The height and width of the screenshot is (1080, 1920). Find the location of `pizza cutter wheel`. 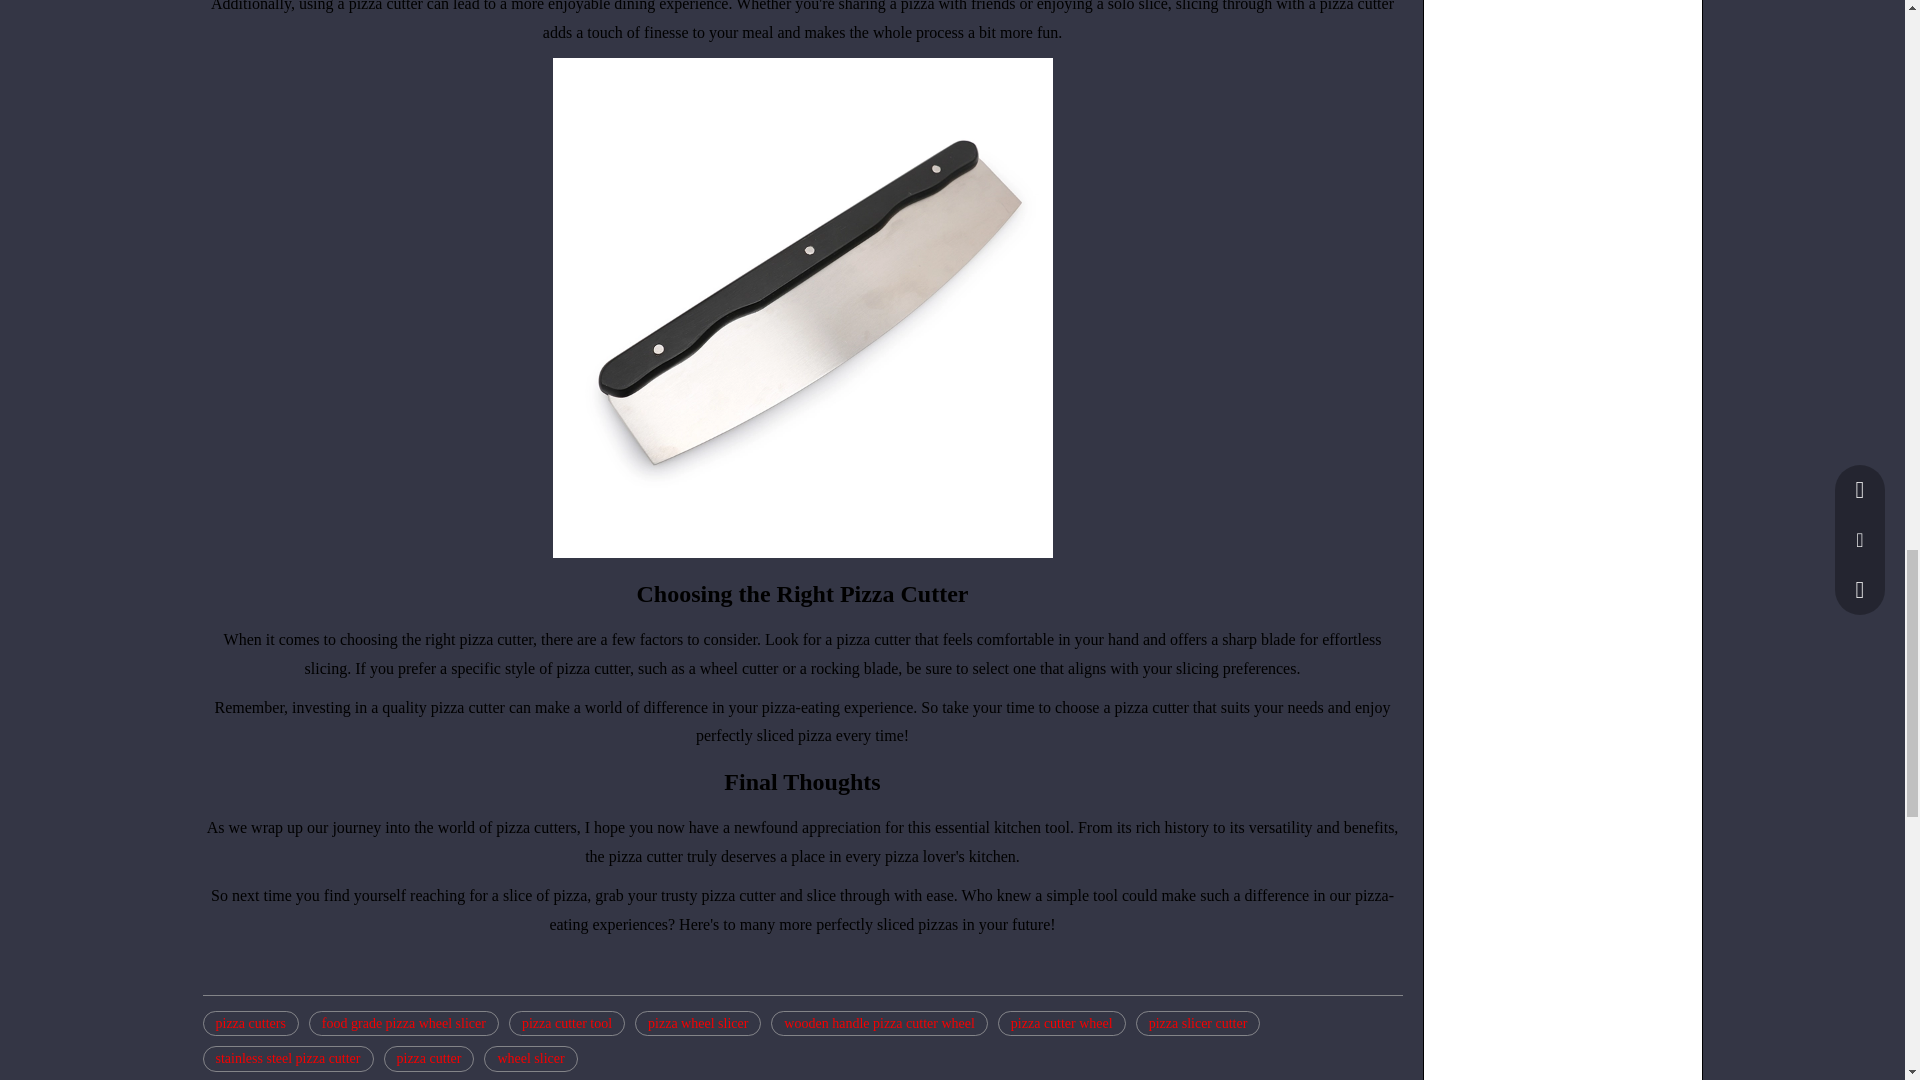

pizza cutter wheel is located at coordinates (1062, 1023).